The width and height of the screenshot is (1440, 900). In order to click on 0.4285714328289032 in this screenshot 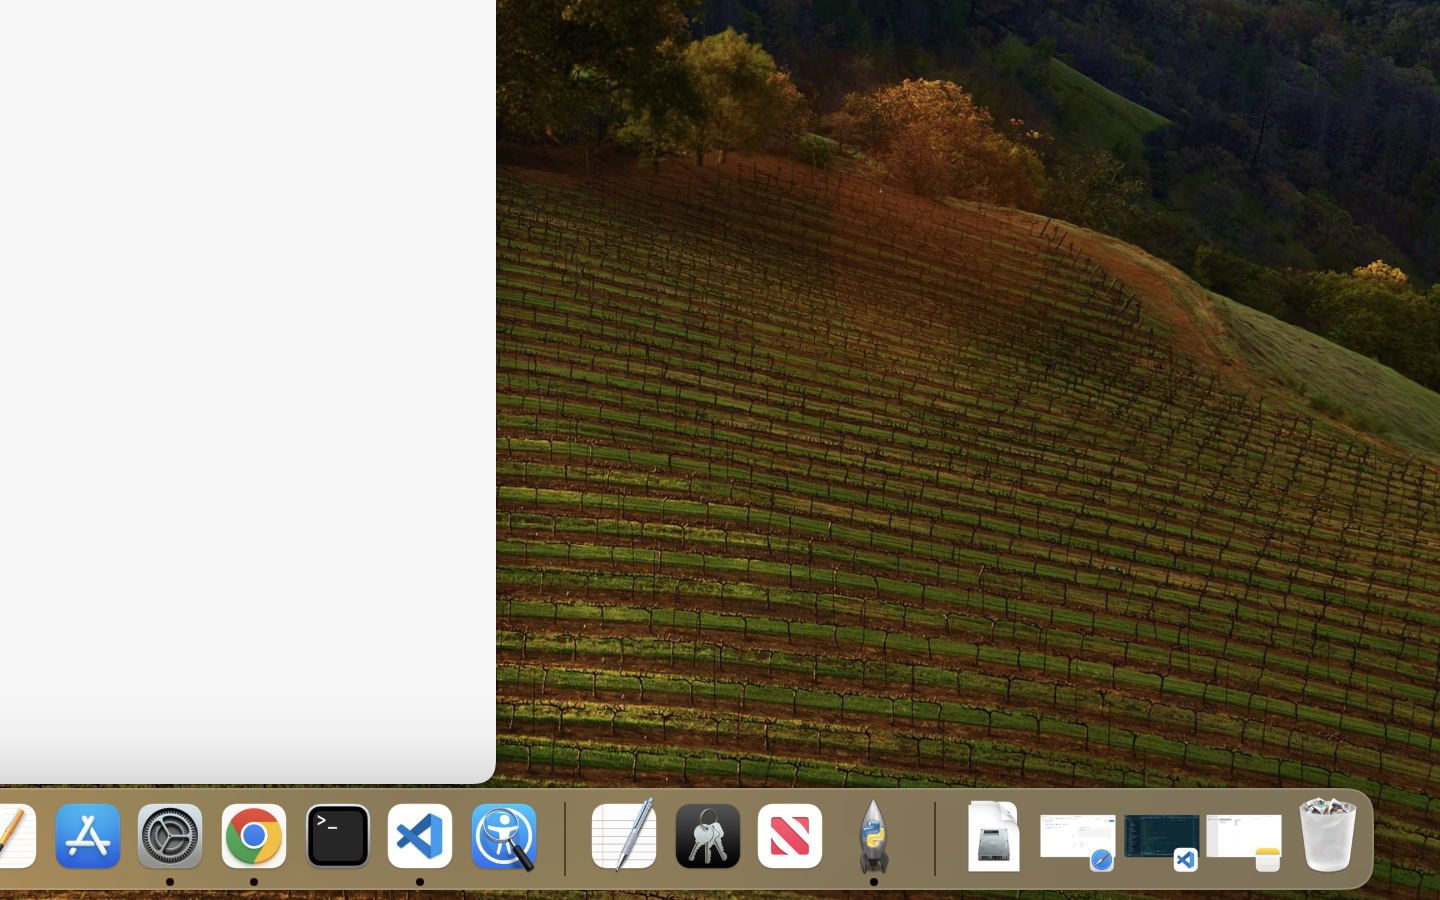, I will do `click(562, 838)`.